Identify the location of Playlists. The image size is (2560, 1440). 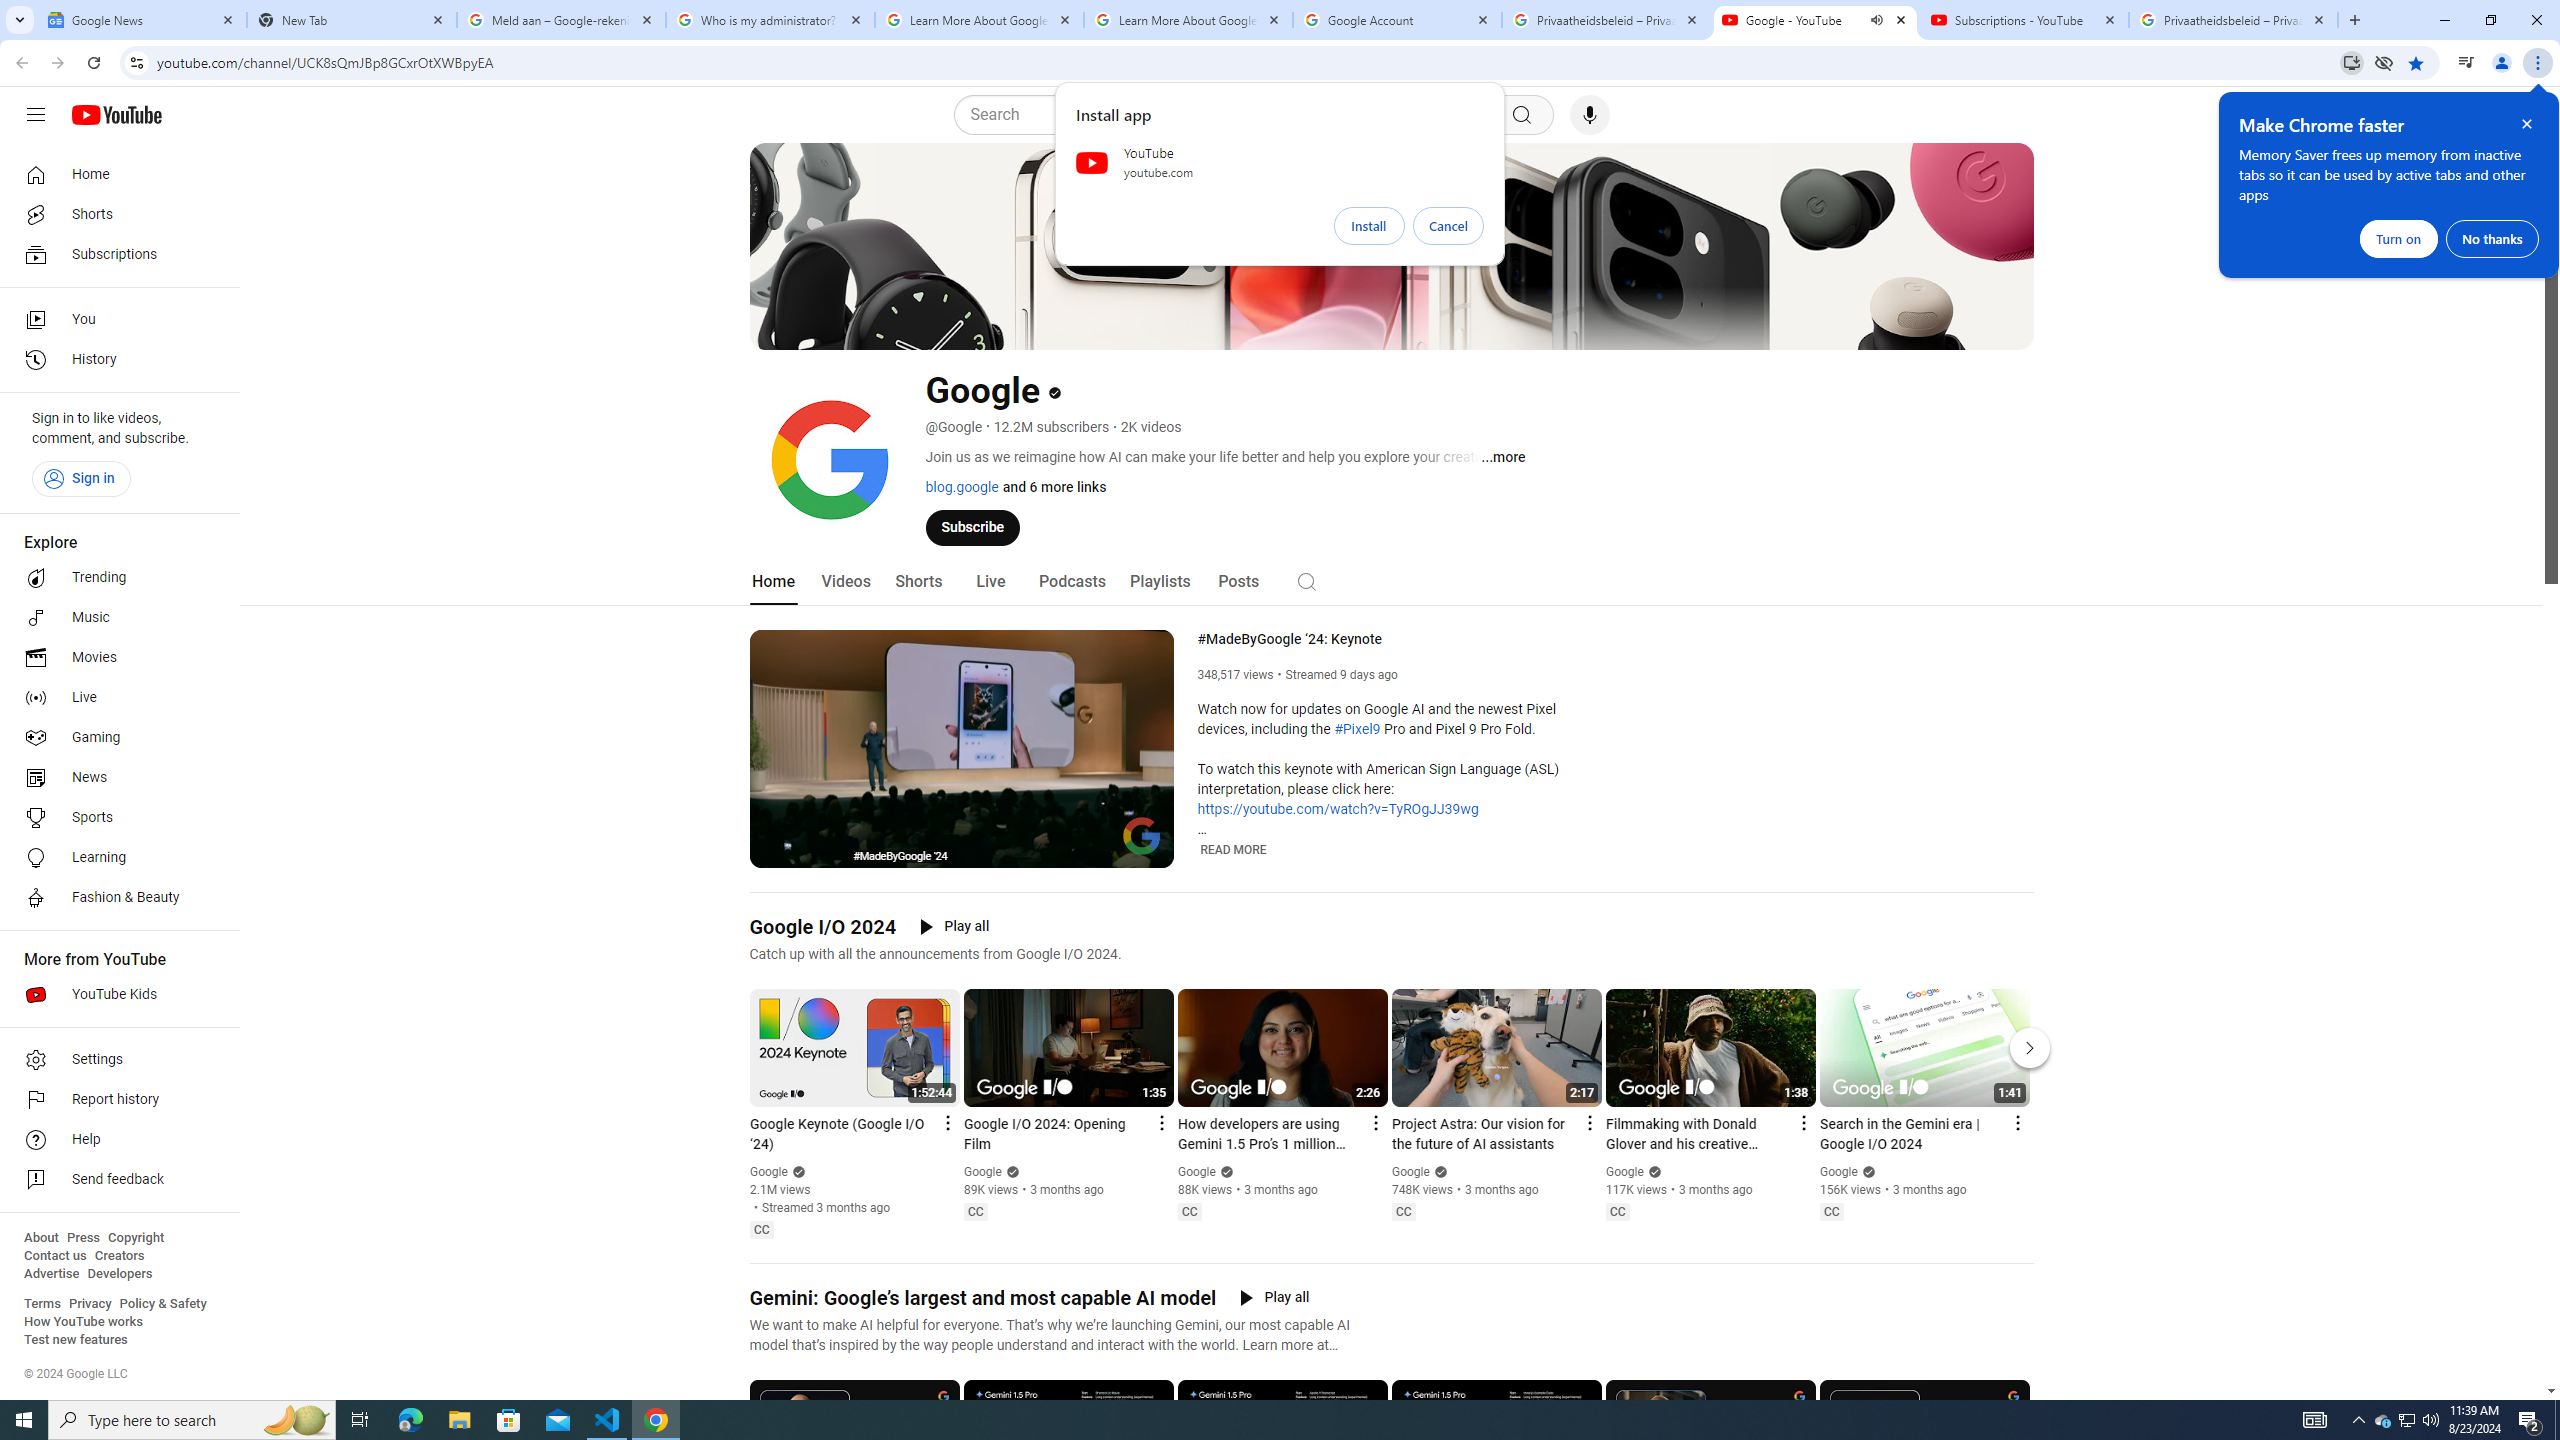
(1159, 582).